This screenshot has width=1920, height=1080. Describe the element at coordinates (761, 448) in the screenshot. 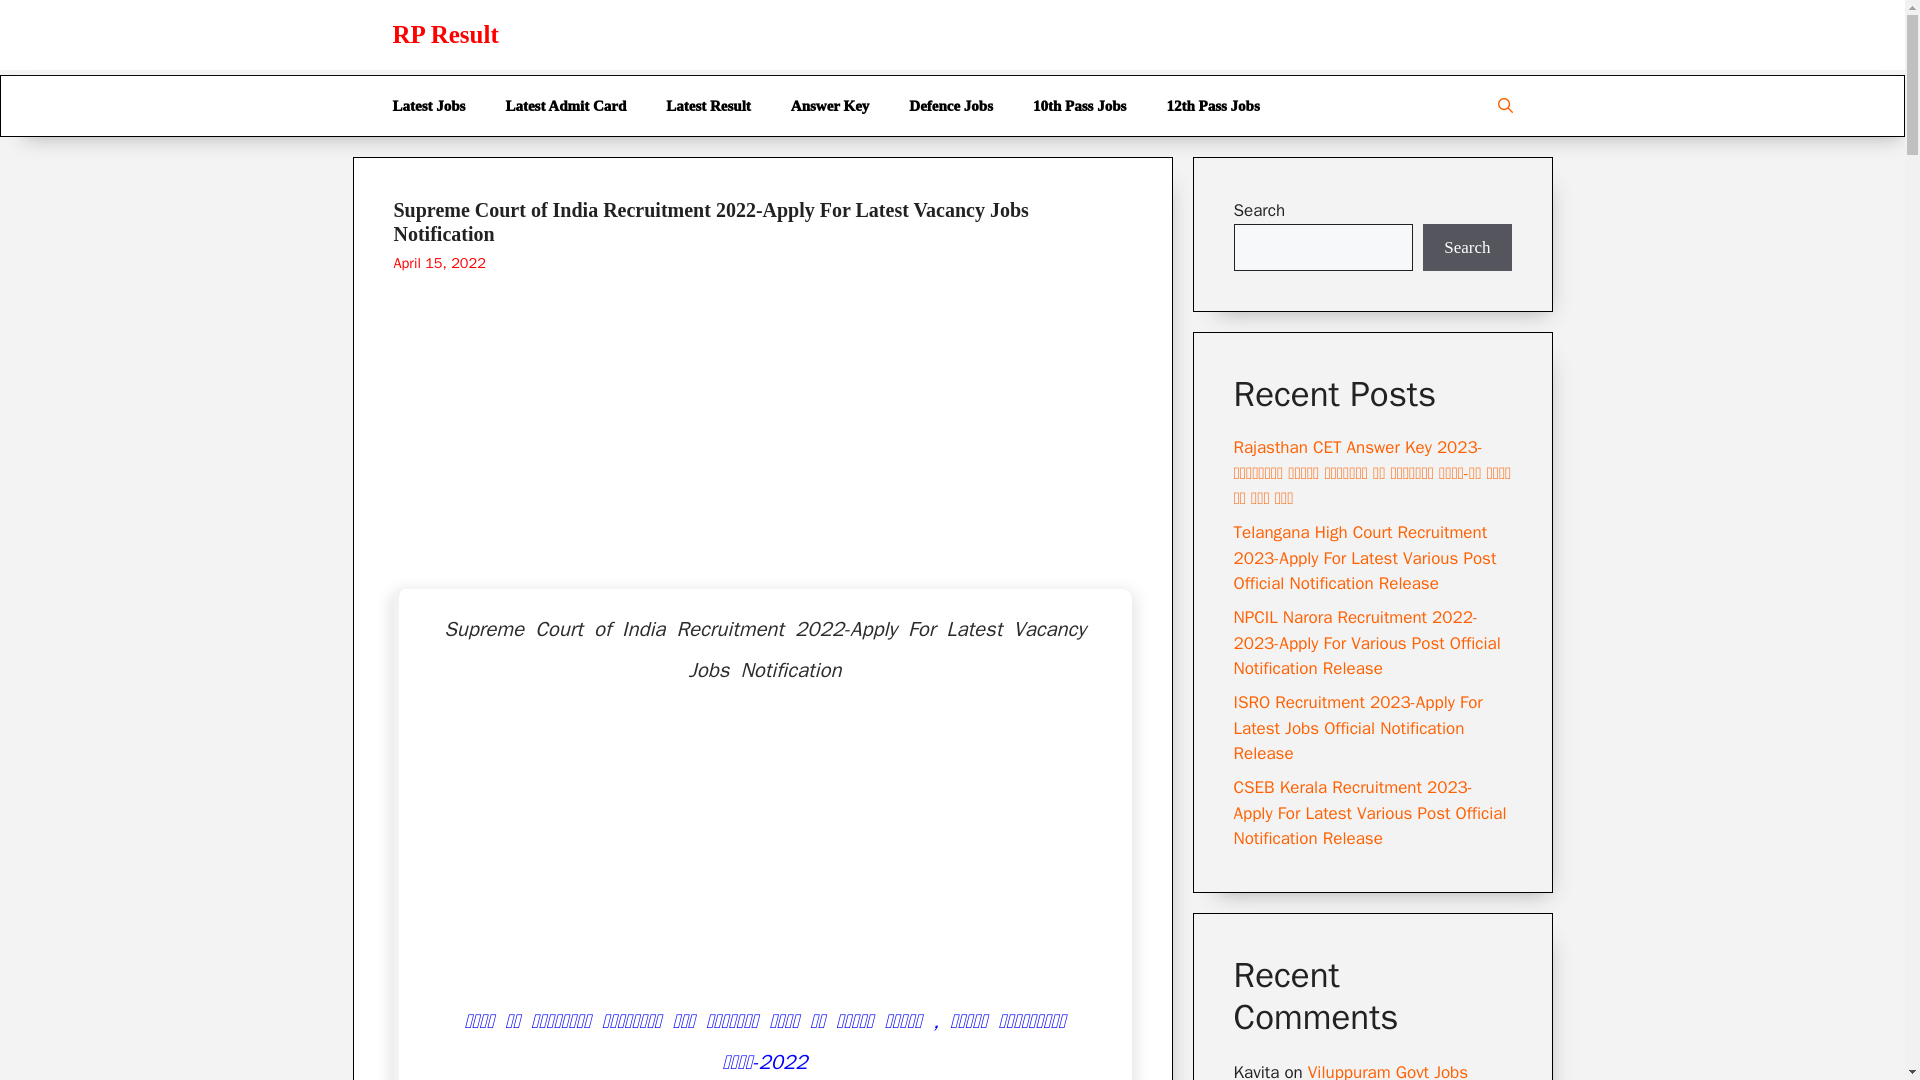

I see `Advertisement` at that location.